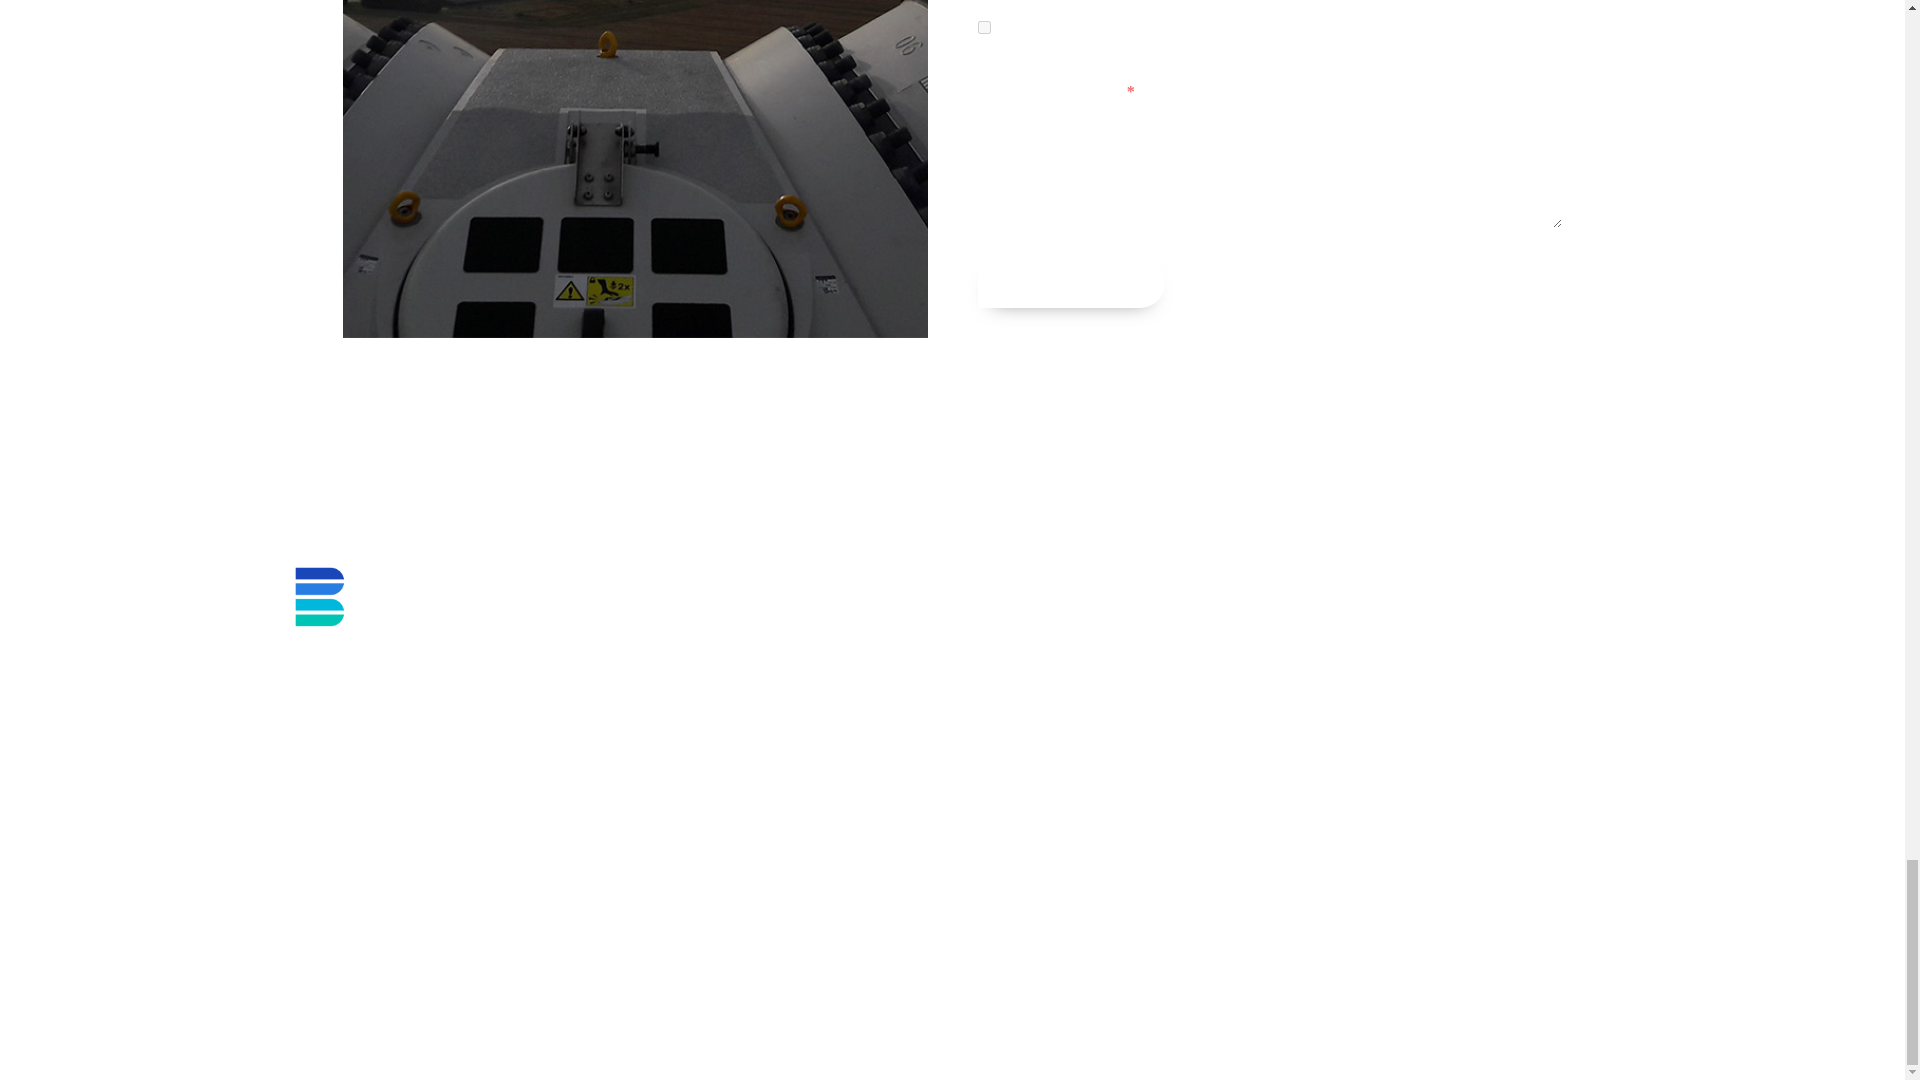  Describe the element at coordinates (984, 26) in the screenshot. I see `Hire` at that location.